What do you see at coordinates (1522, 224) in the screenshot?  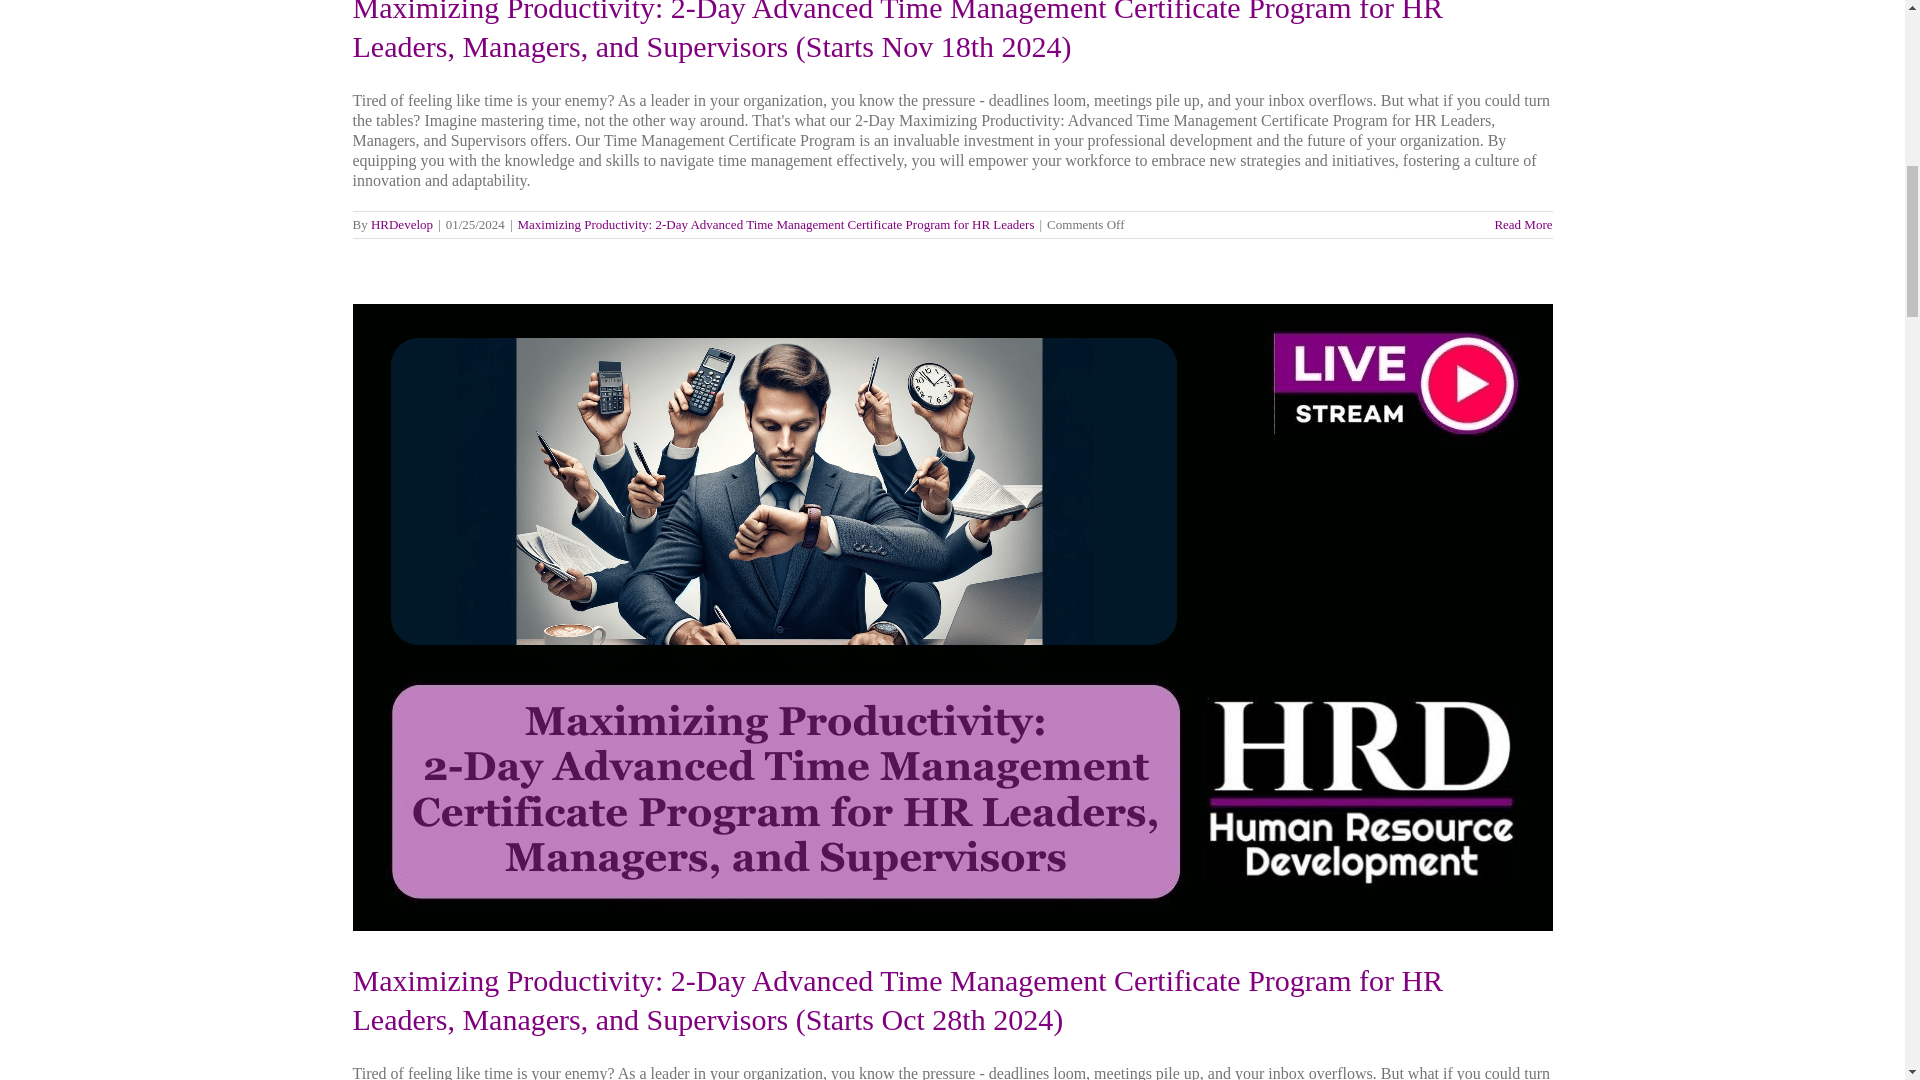 I see `Read More` at bounding box center [1522, 224].